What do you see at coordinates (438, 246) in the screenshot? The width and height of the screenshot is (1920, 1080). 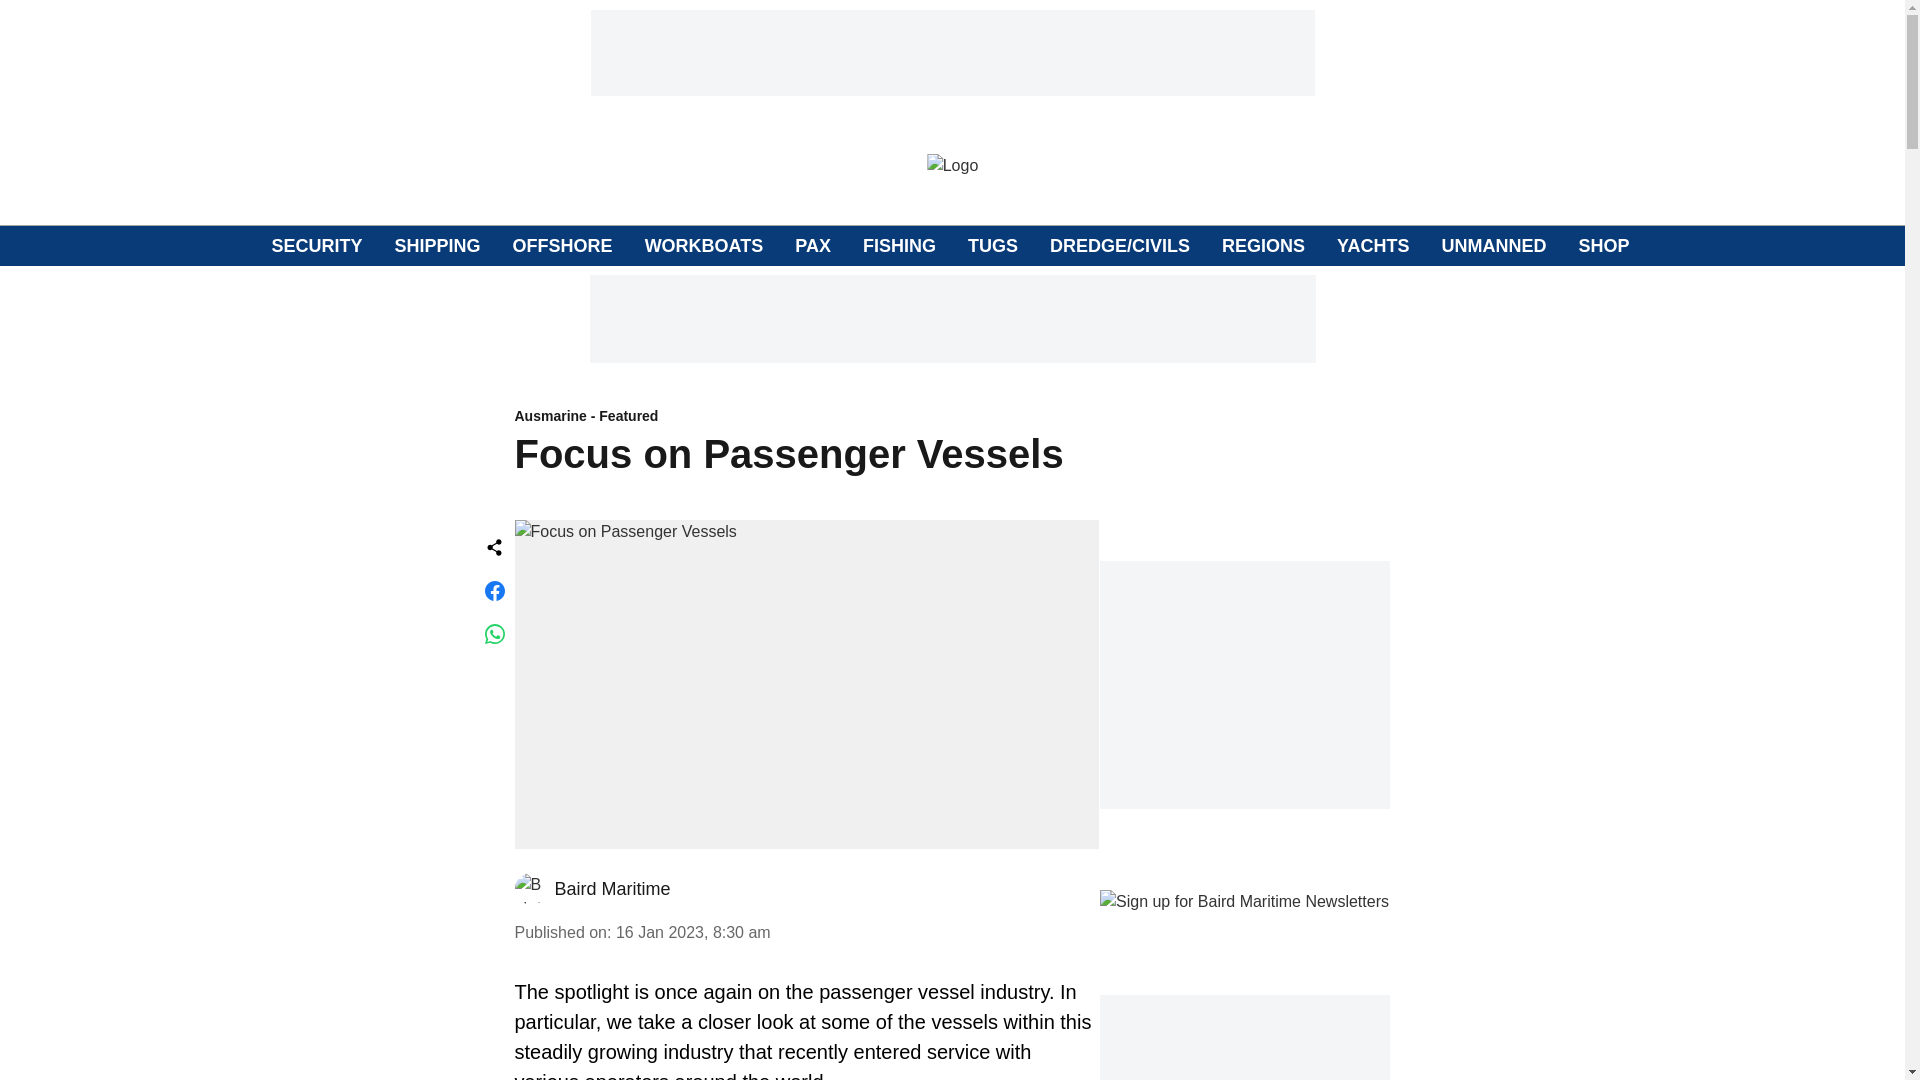 I see `SHIPPING` at bounding box center [438, 246].